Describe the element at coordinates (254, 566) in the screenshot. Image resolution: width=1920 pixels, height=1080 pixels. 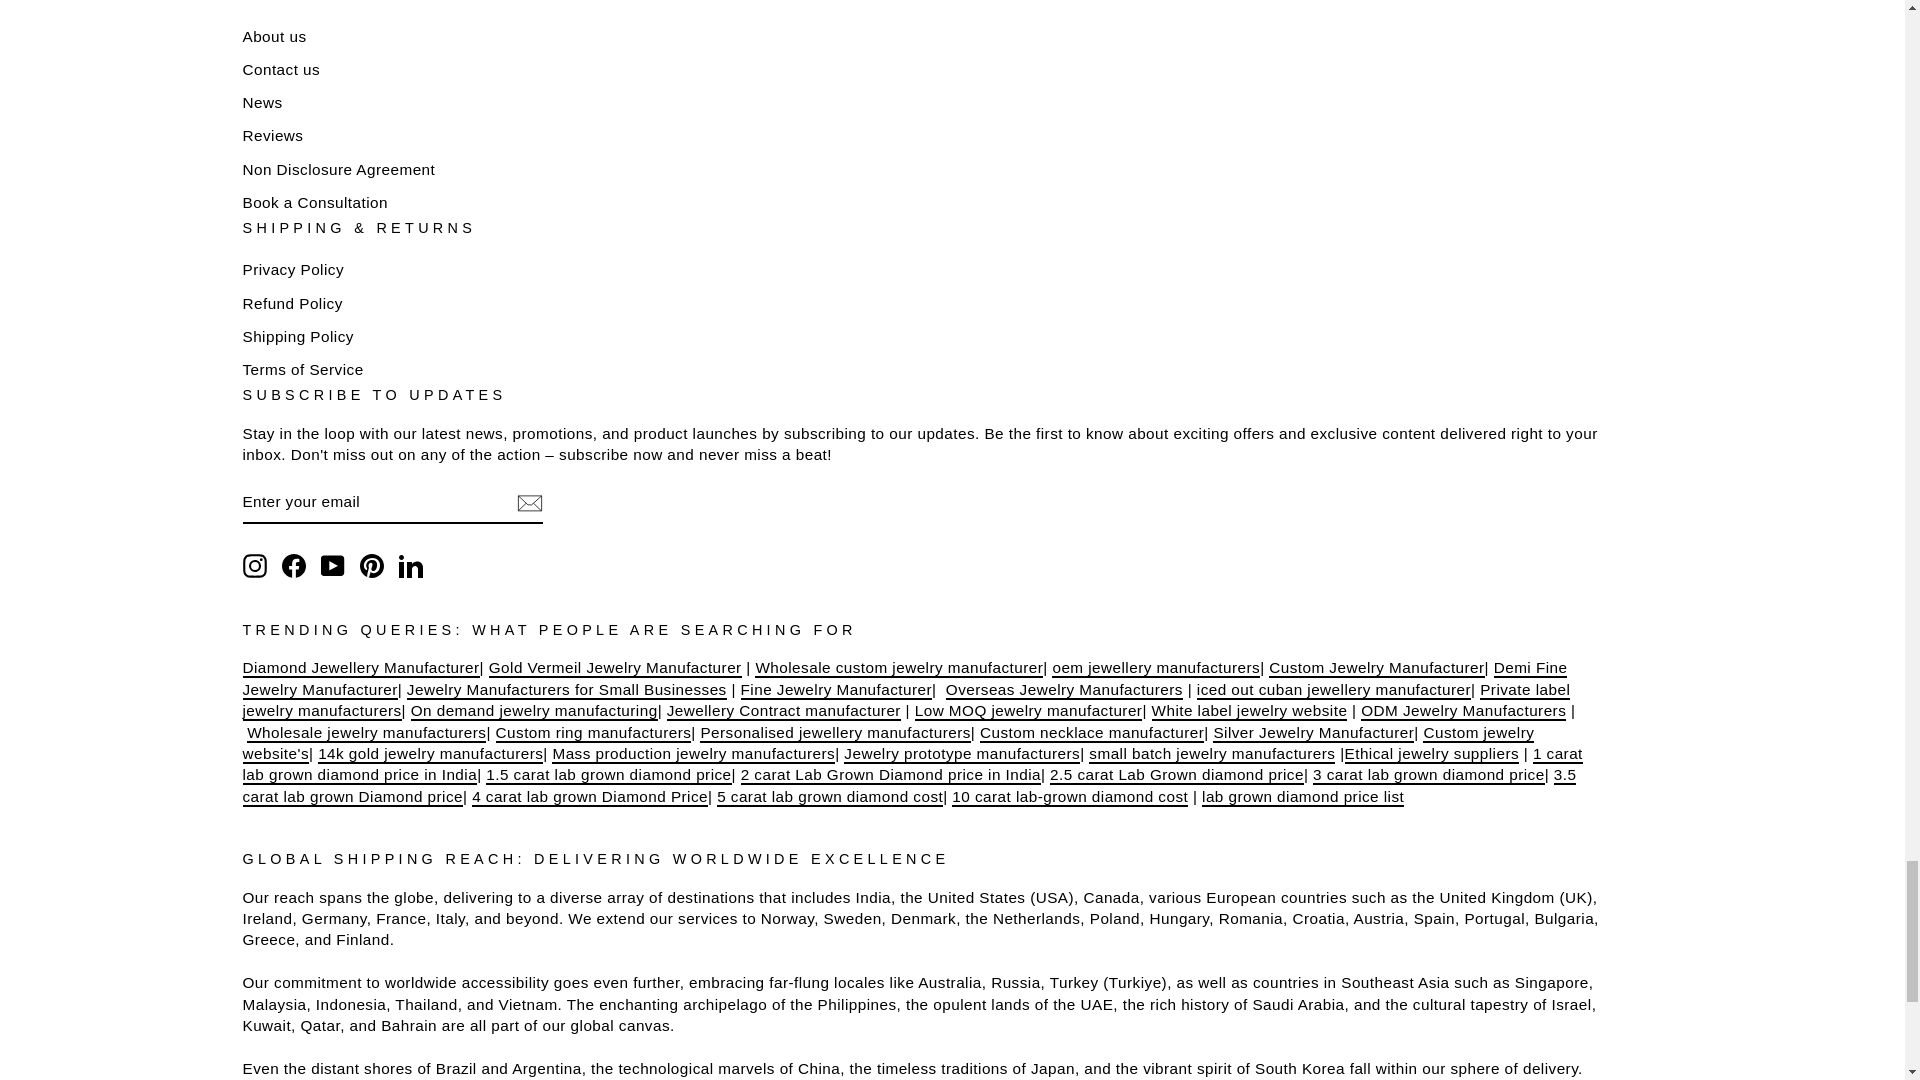
I see `instagram` at that location.